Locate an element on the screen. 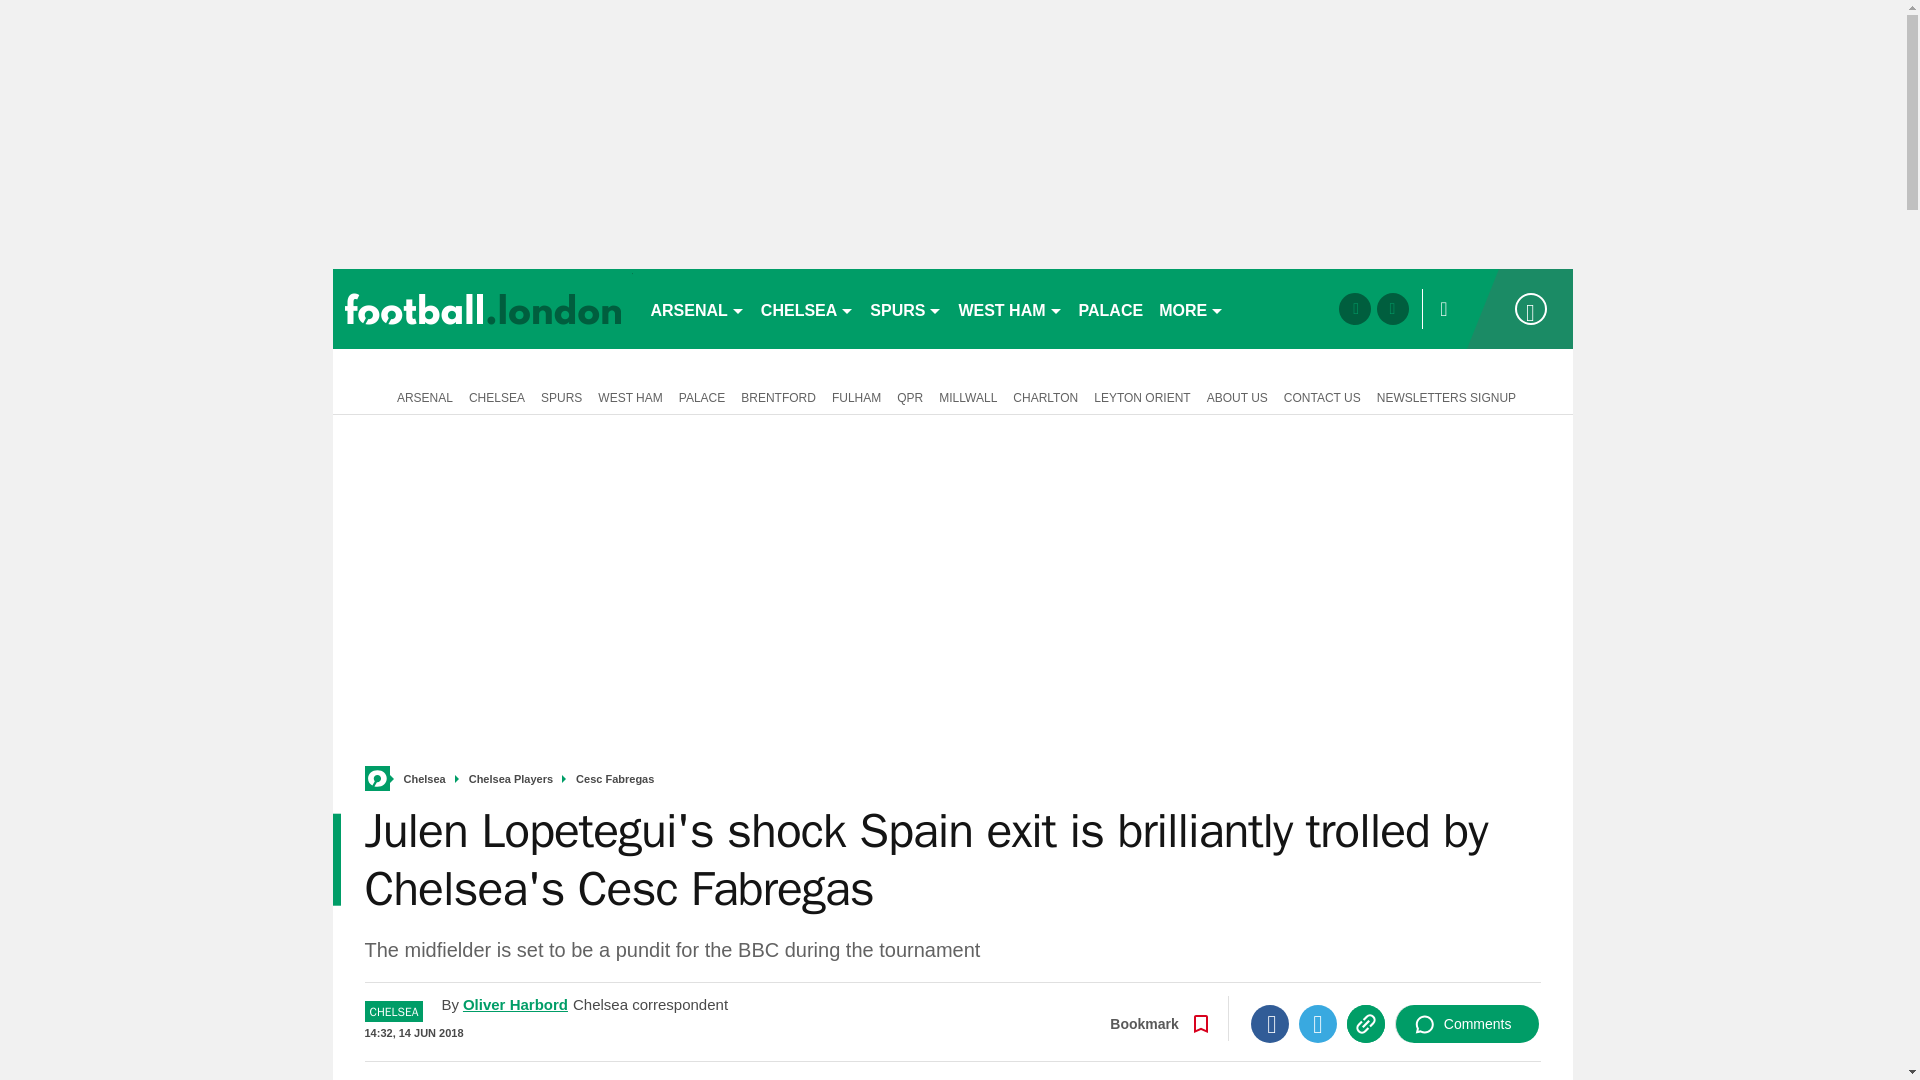 Image resolution: width=1920 pixels, height=1080 pixels. Facebook is located at coordinates (1270, 1024).